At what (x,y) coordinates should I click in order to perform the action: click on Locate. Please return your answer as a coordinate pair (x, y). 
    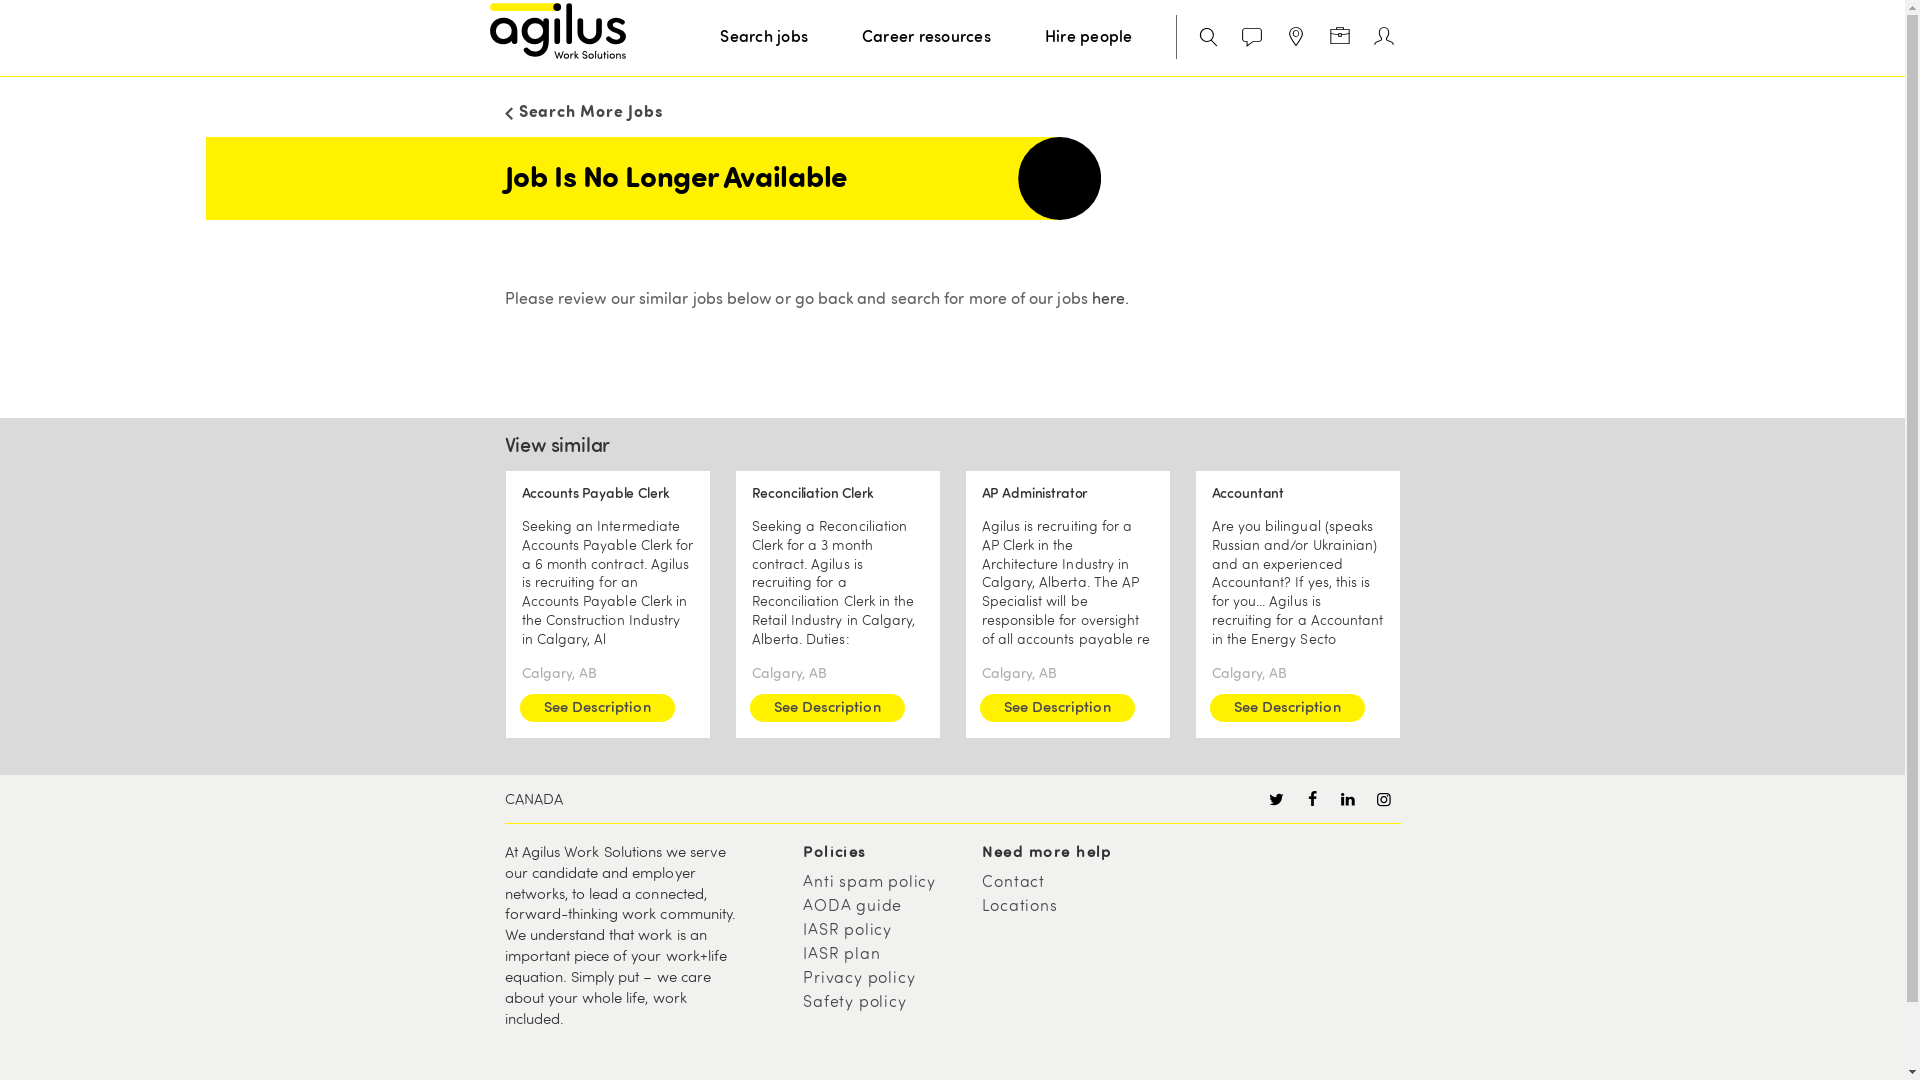
    Looking at the image, I should click on (1296, 38).